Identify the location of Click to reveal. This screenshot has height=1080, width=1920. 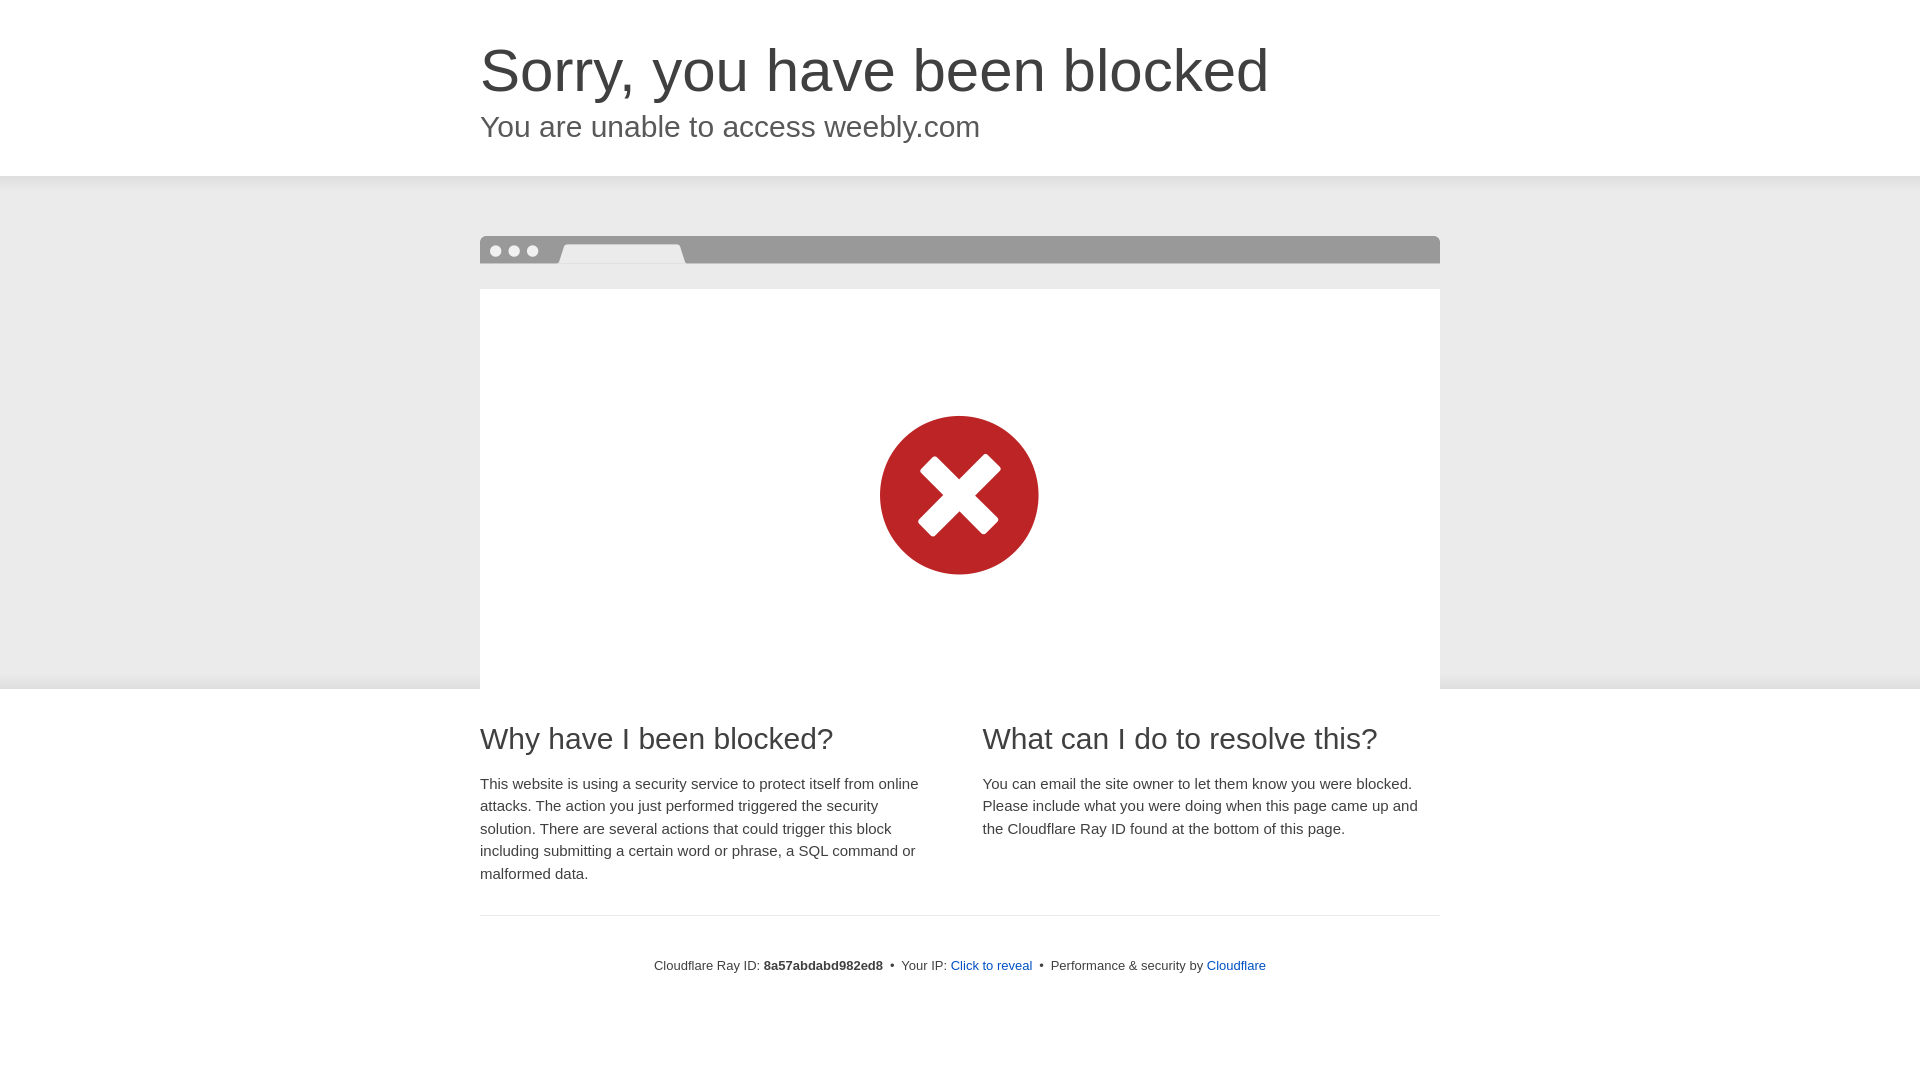
(991, 966).